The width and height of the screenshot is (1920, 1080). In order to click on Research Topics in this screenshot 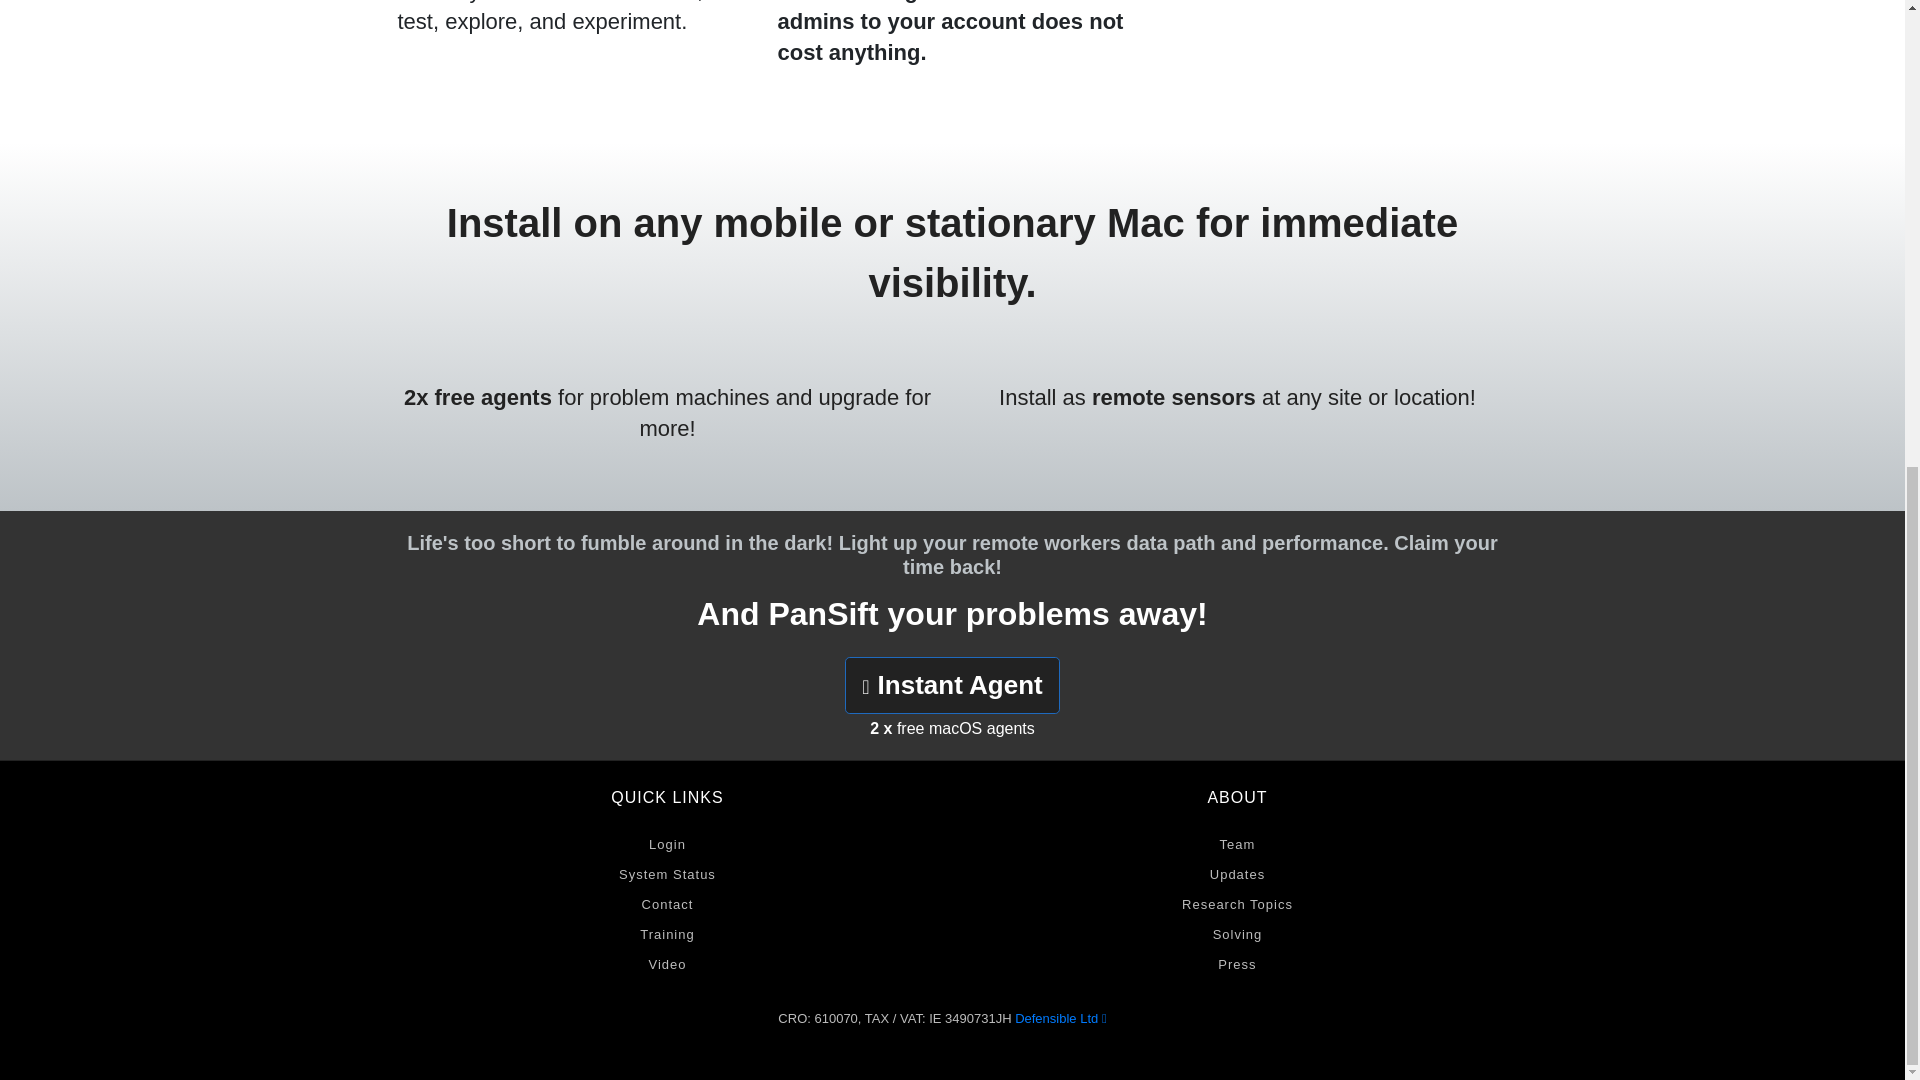, I will do `click(1236, 904)`.